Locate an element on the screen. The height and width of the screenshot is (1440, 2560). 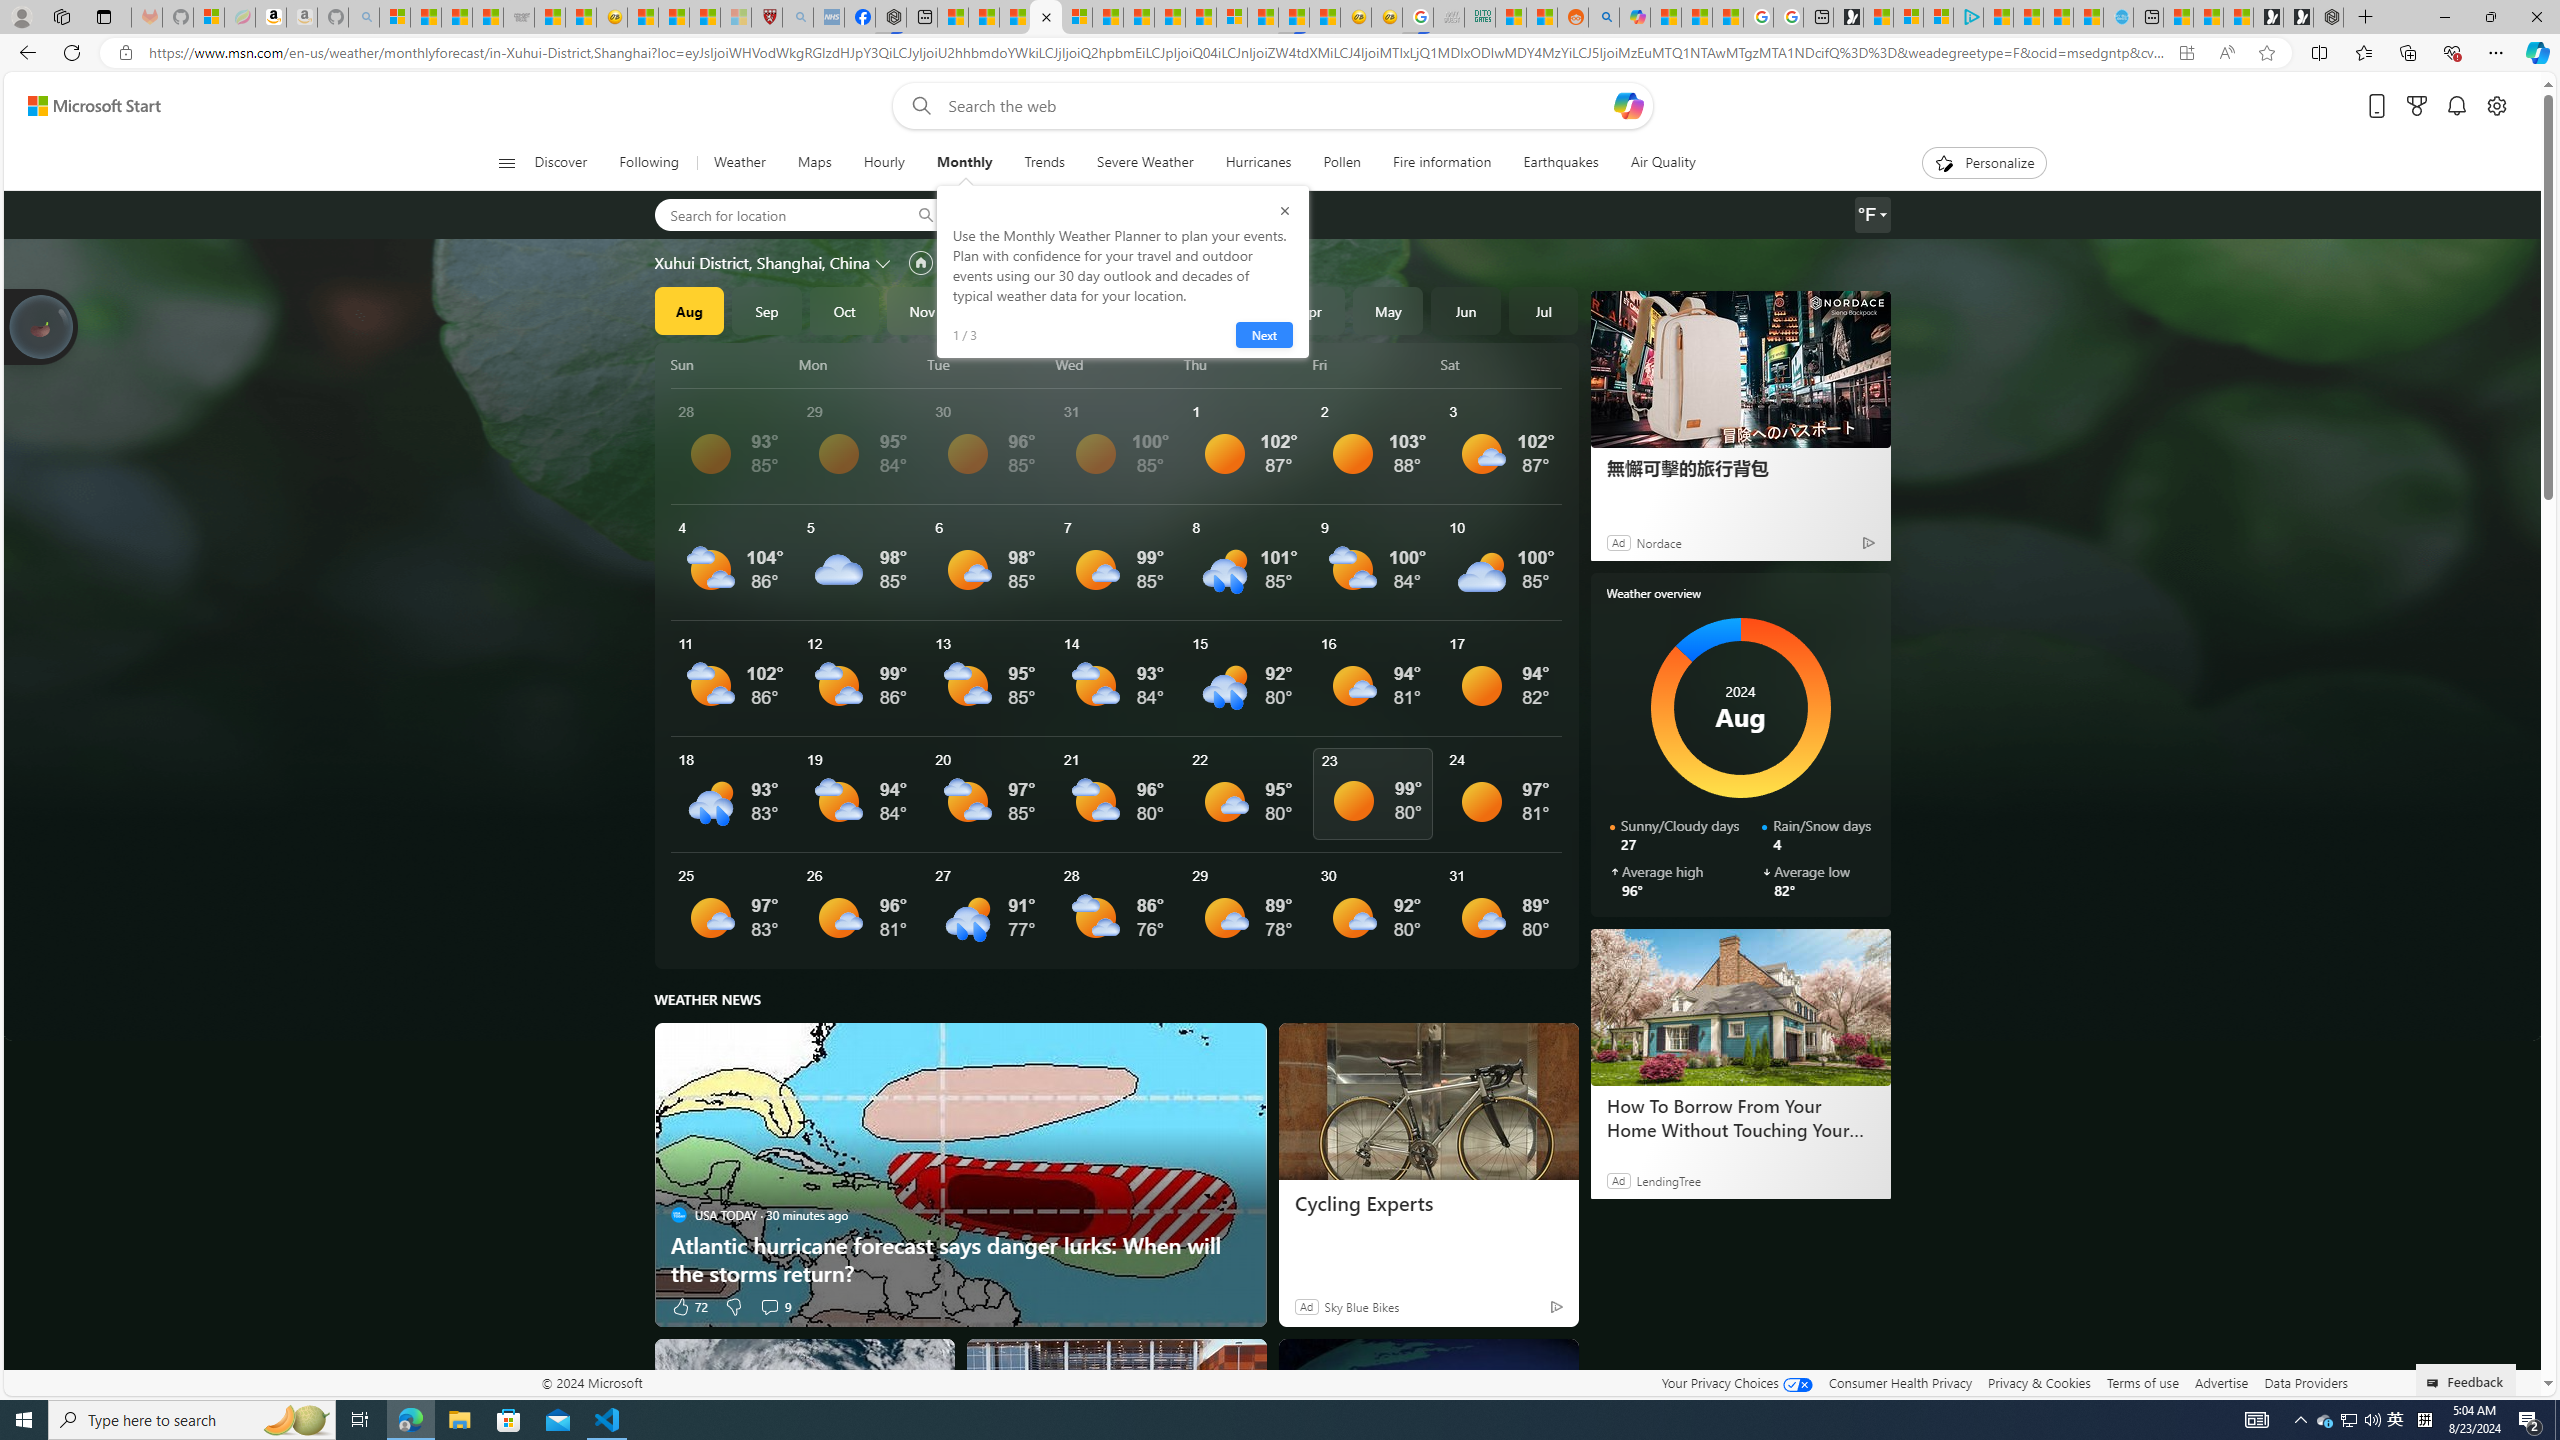
Thu is located at coordinates (1244, 364).